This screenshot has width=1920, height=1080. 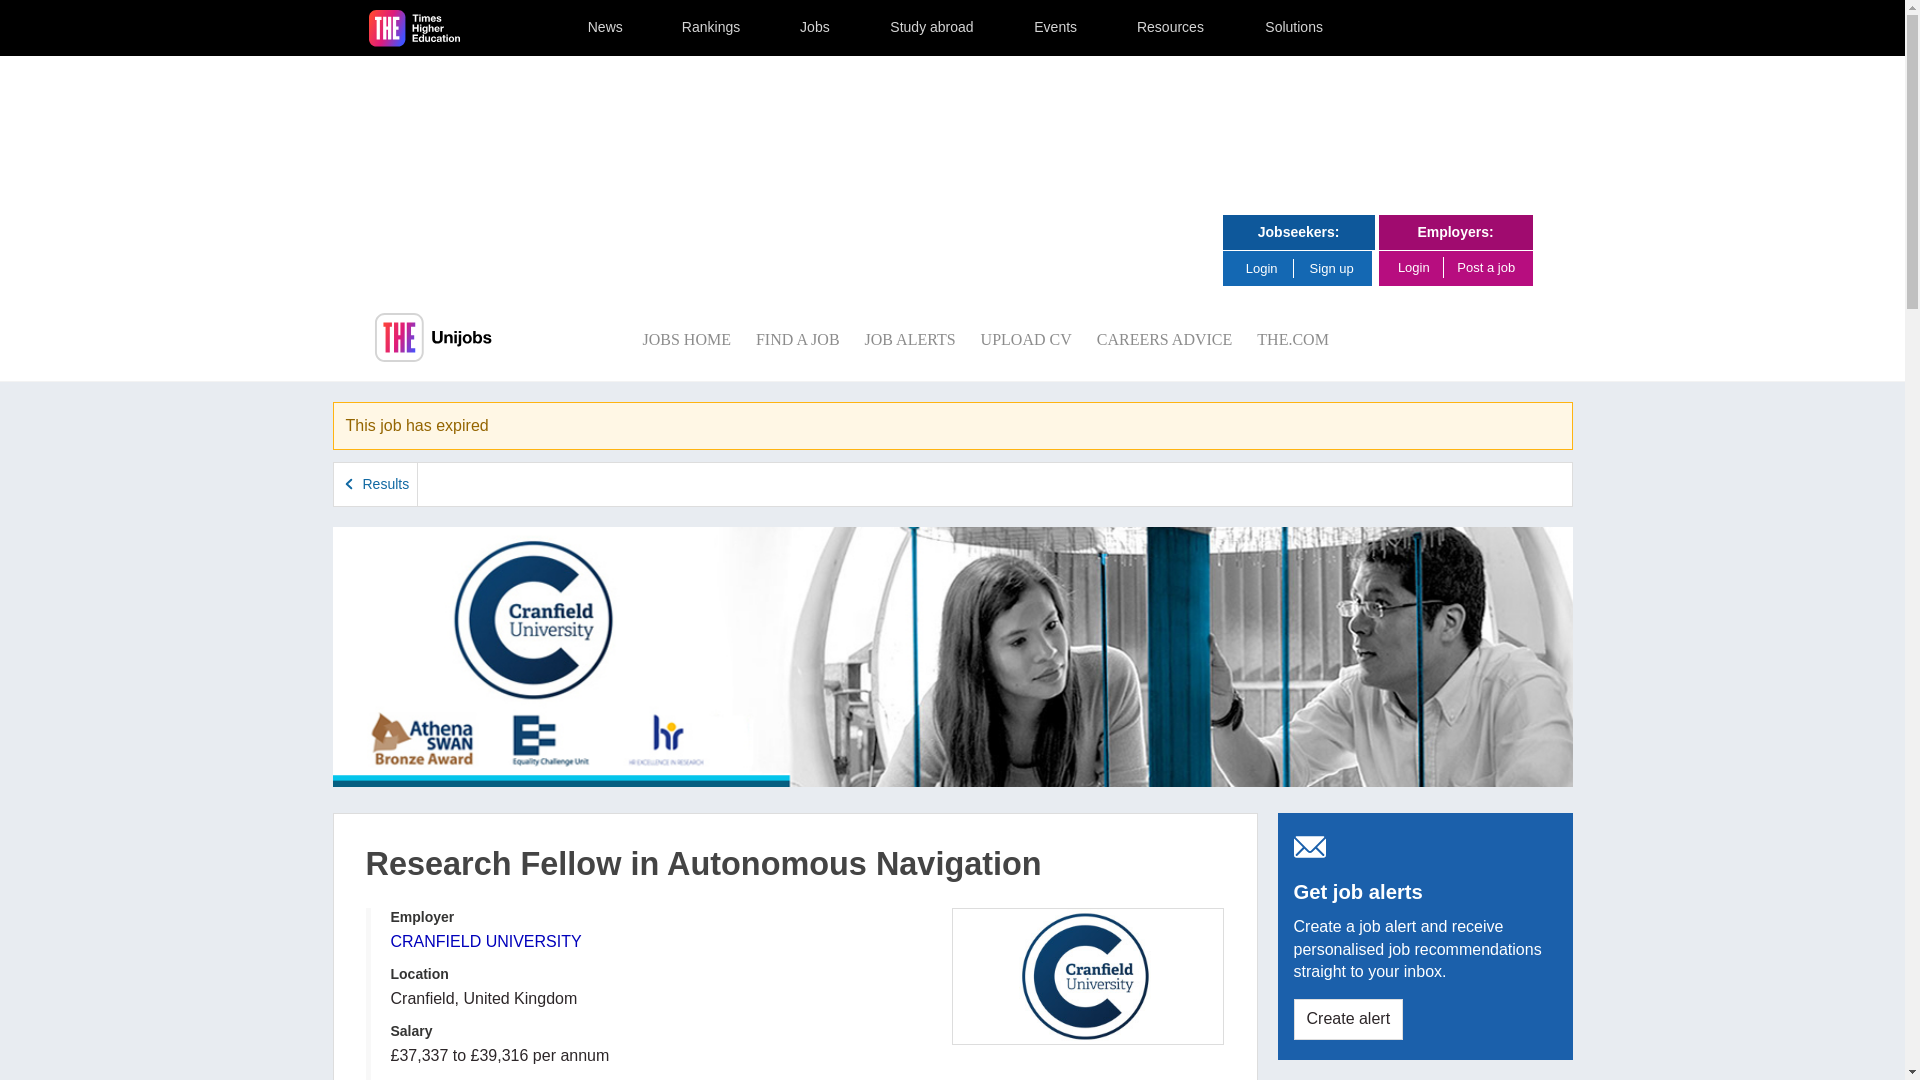 I want to click on Solutions, so click(x=1294, y=28).